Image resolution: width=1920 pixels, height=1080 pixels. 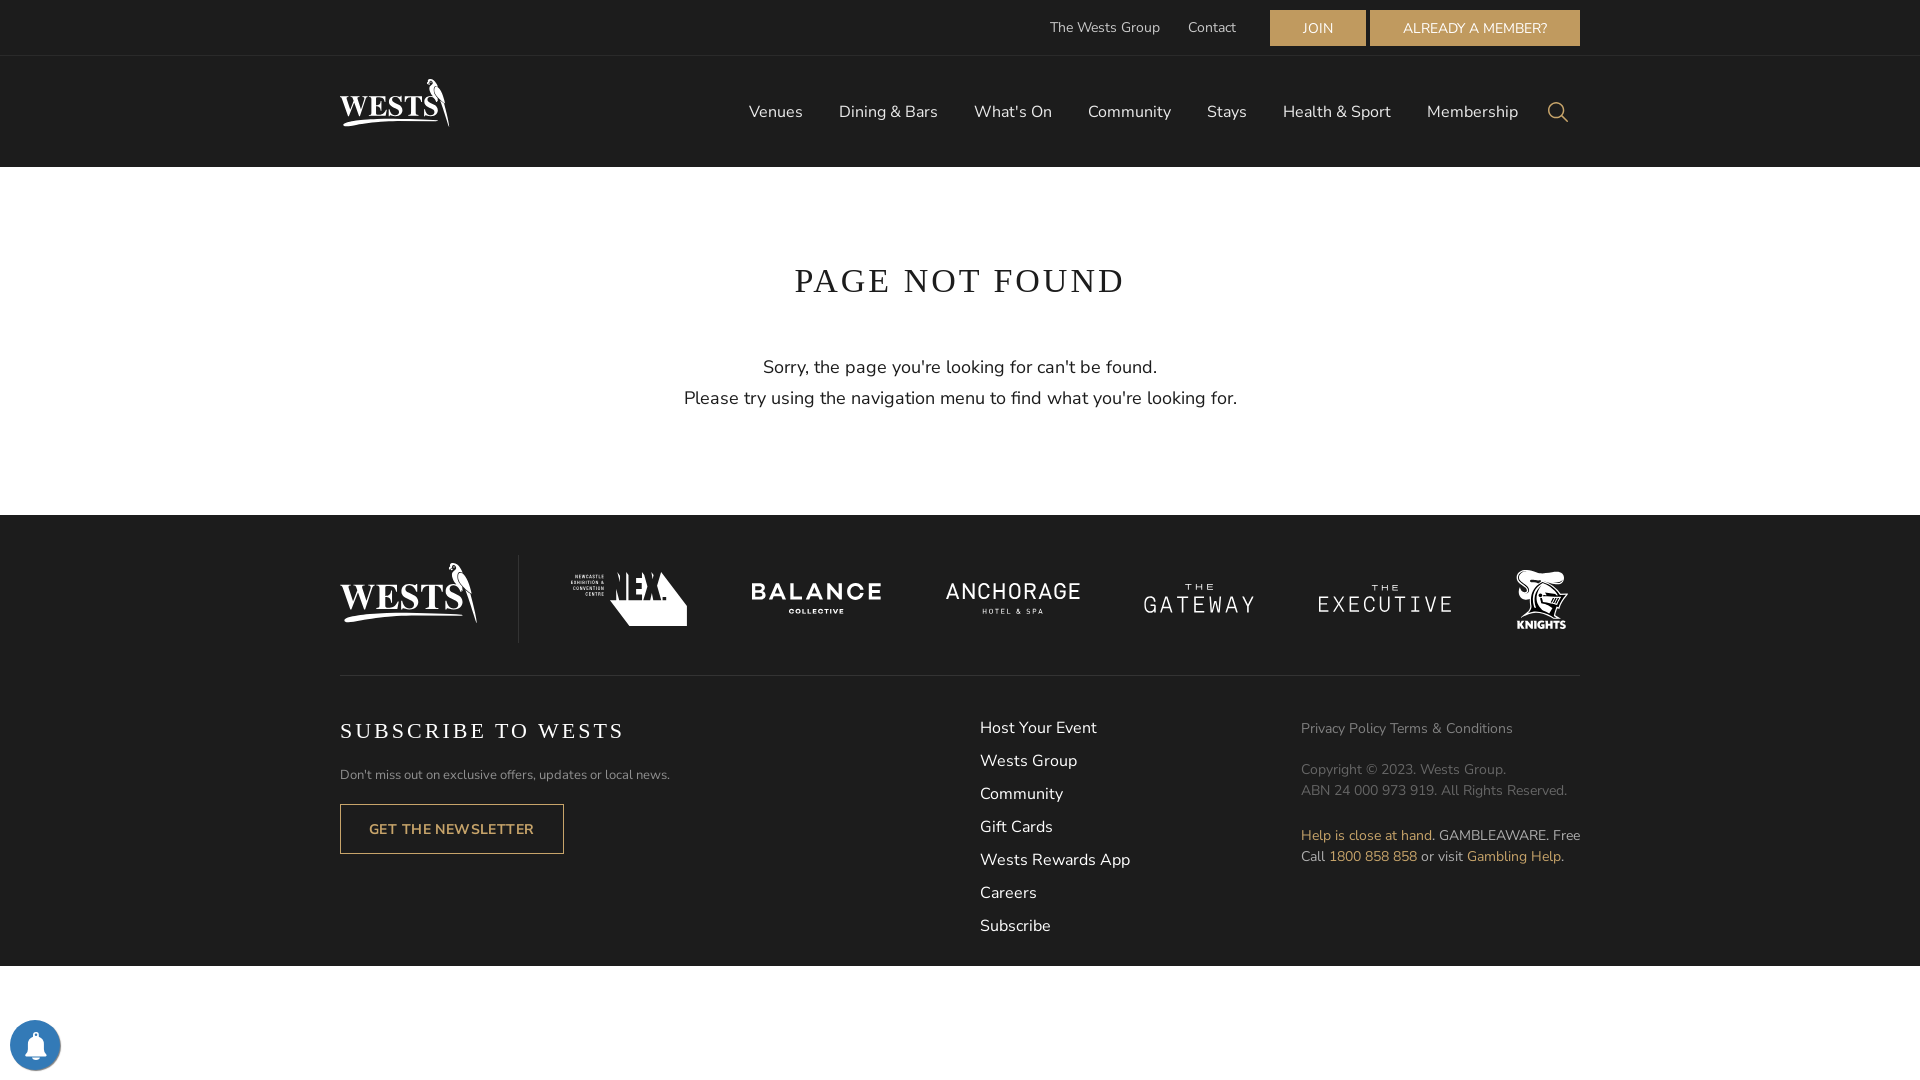 I want to click on Gift Cards, so click(x=1140, y=828).